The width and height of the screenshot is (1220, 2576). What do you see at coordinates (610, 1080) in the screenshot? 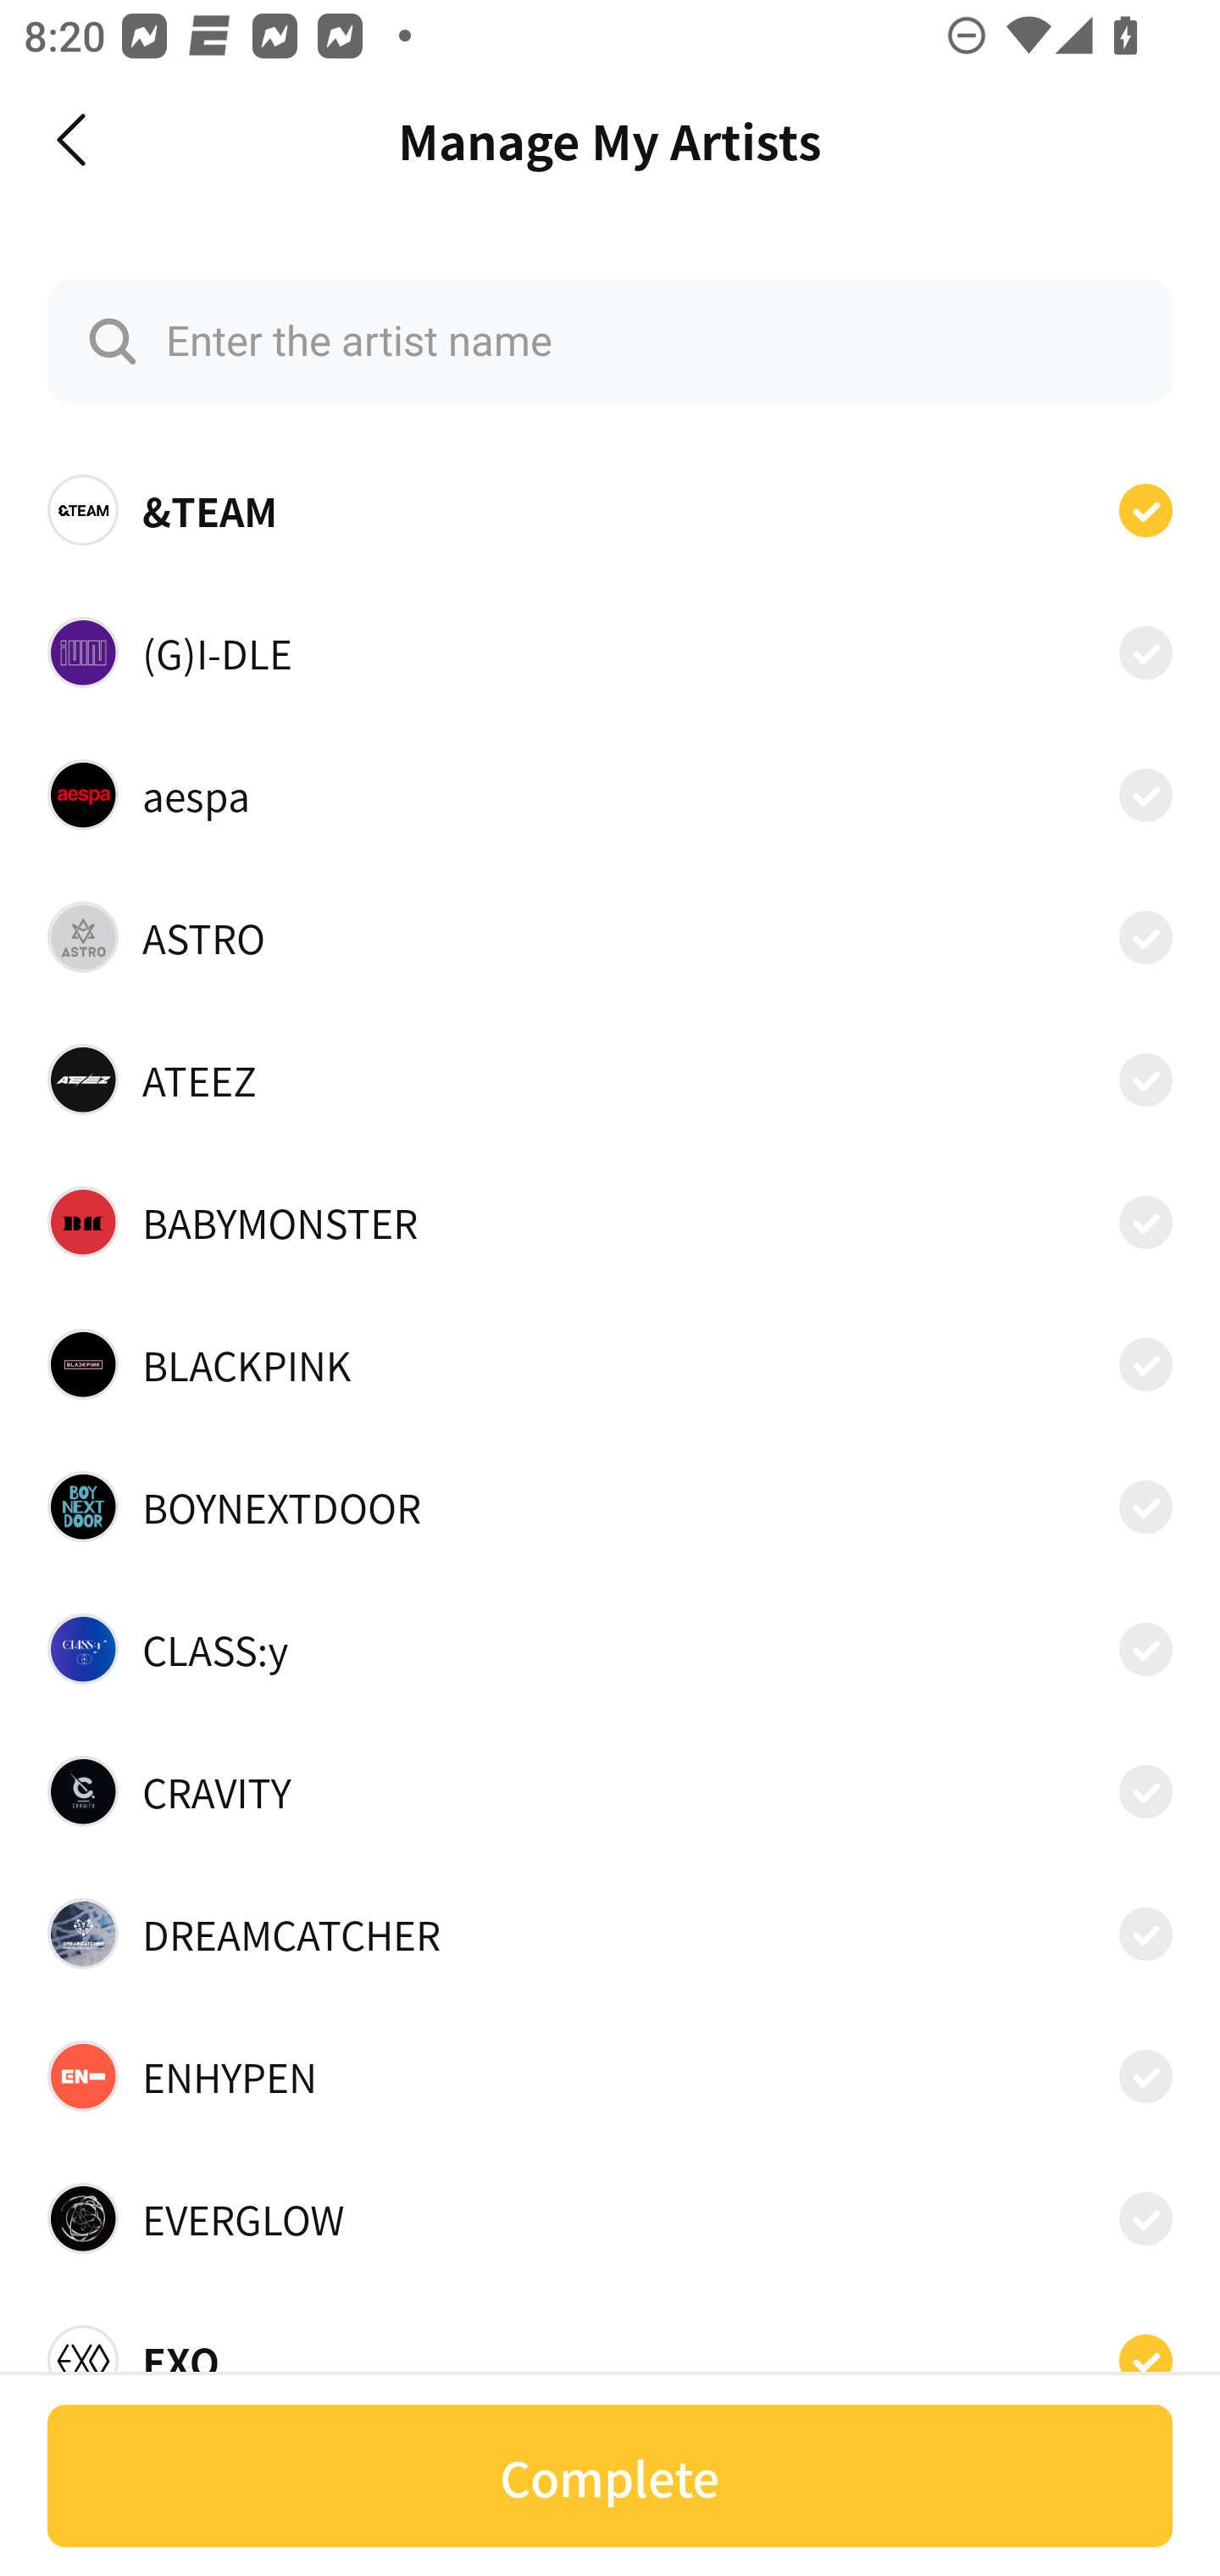
I see `ATEEZ` at bounding box center [610, 1080].